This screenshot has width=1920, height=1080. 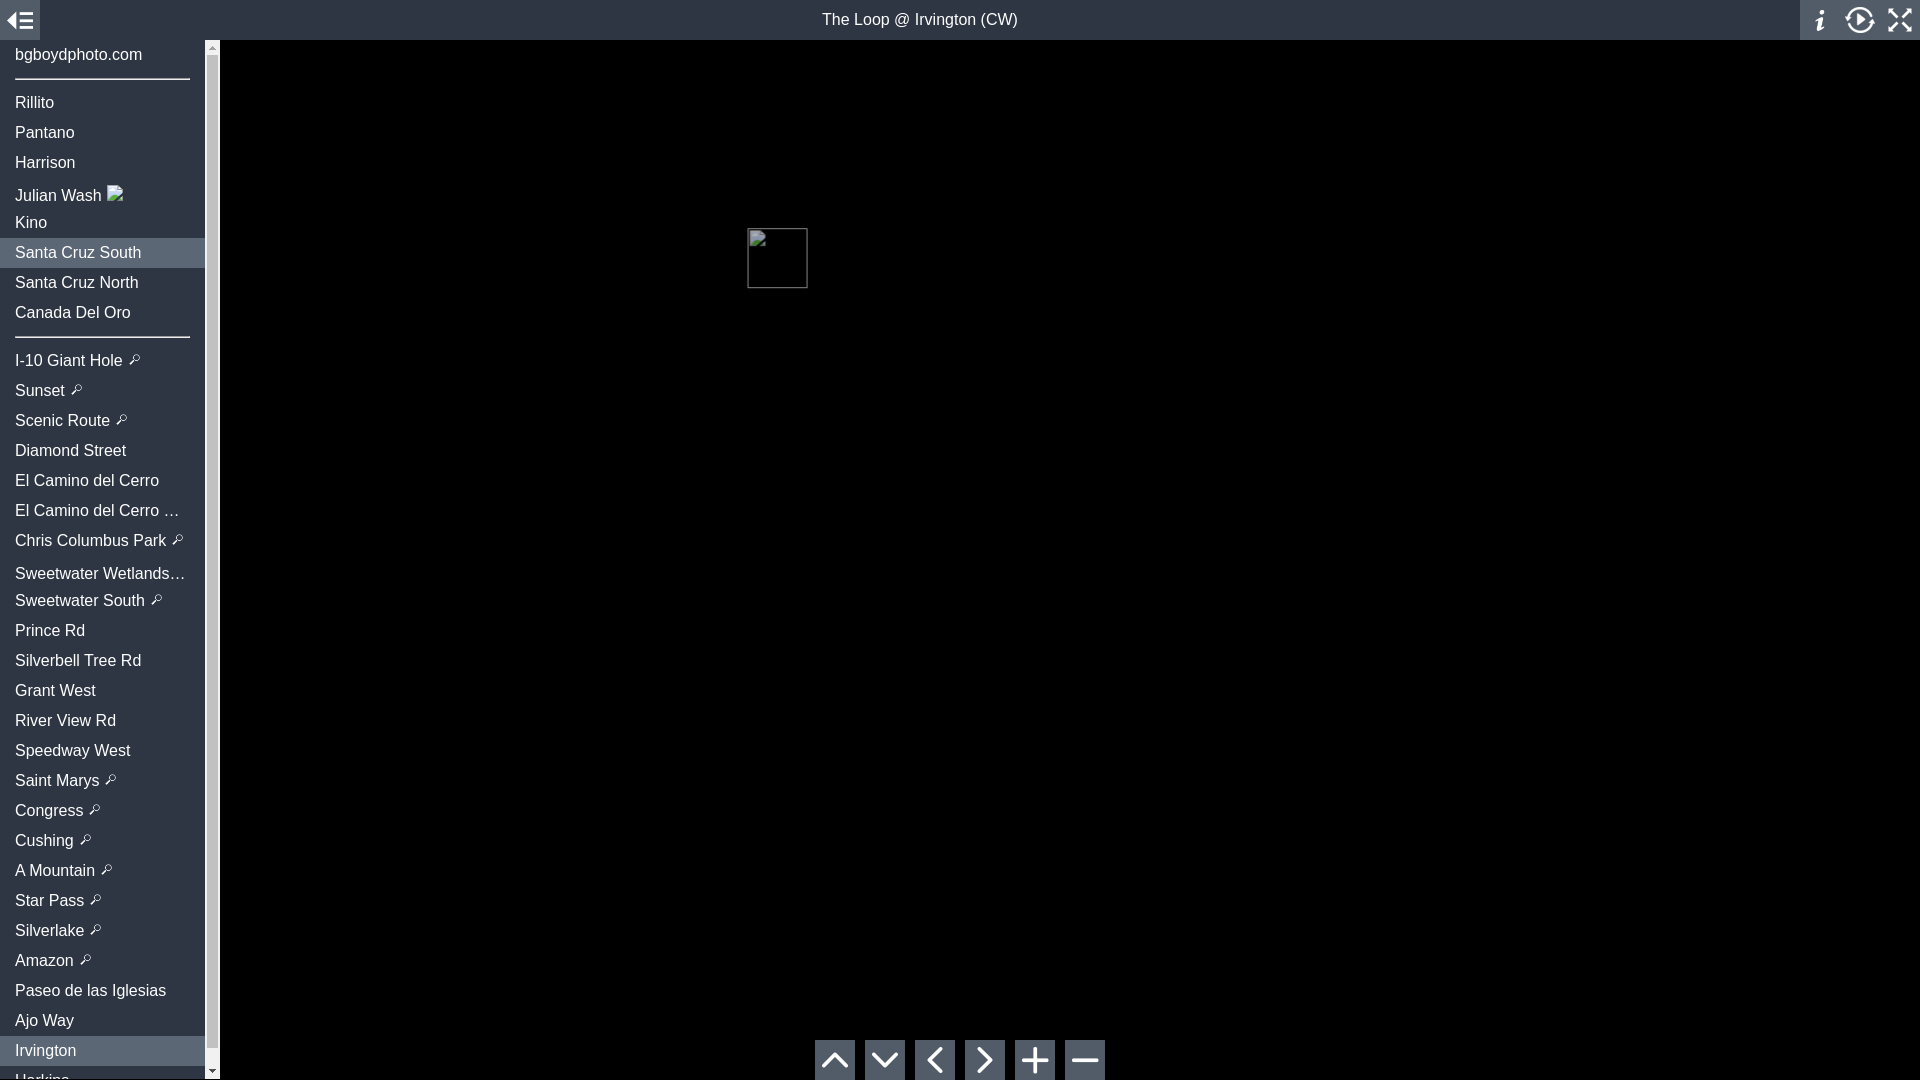 I want to click on El Camino del Cerro Park, so click(x=102, y=510).